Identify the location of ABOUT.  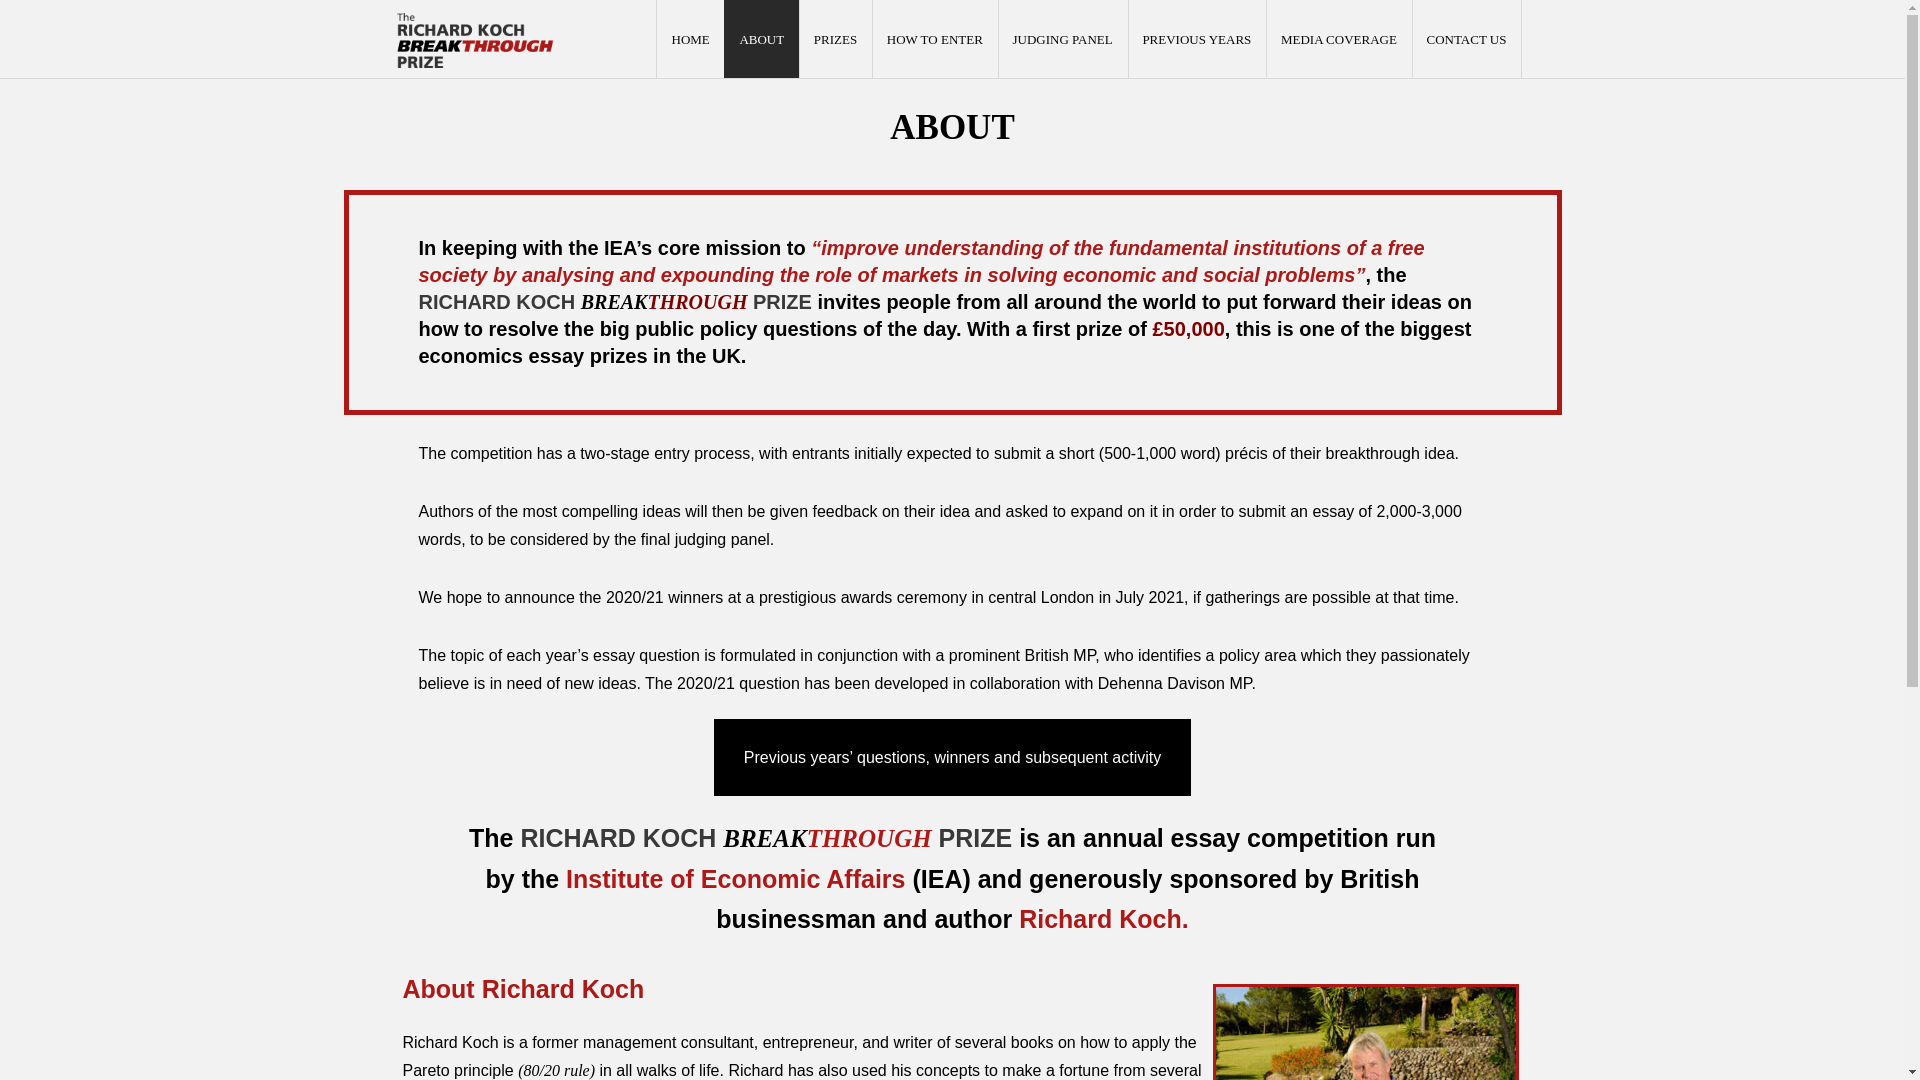
(760, 38).